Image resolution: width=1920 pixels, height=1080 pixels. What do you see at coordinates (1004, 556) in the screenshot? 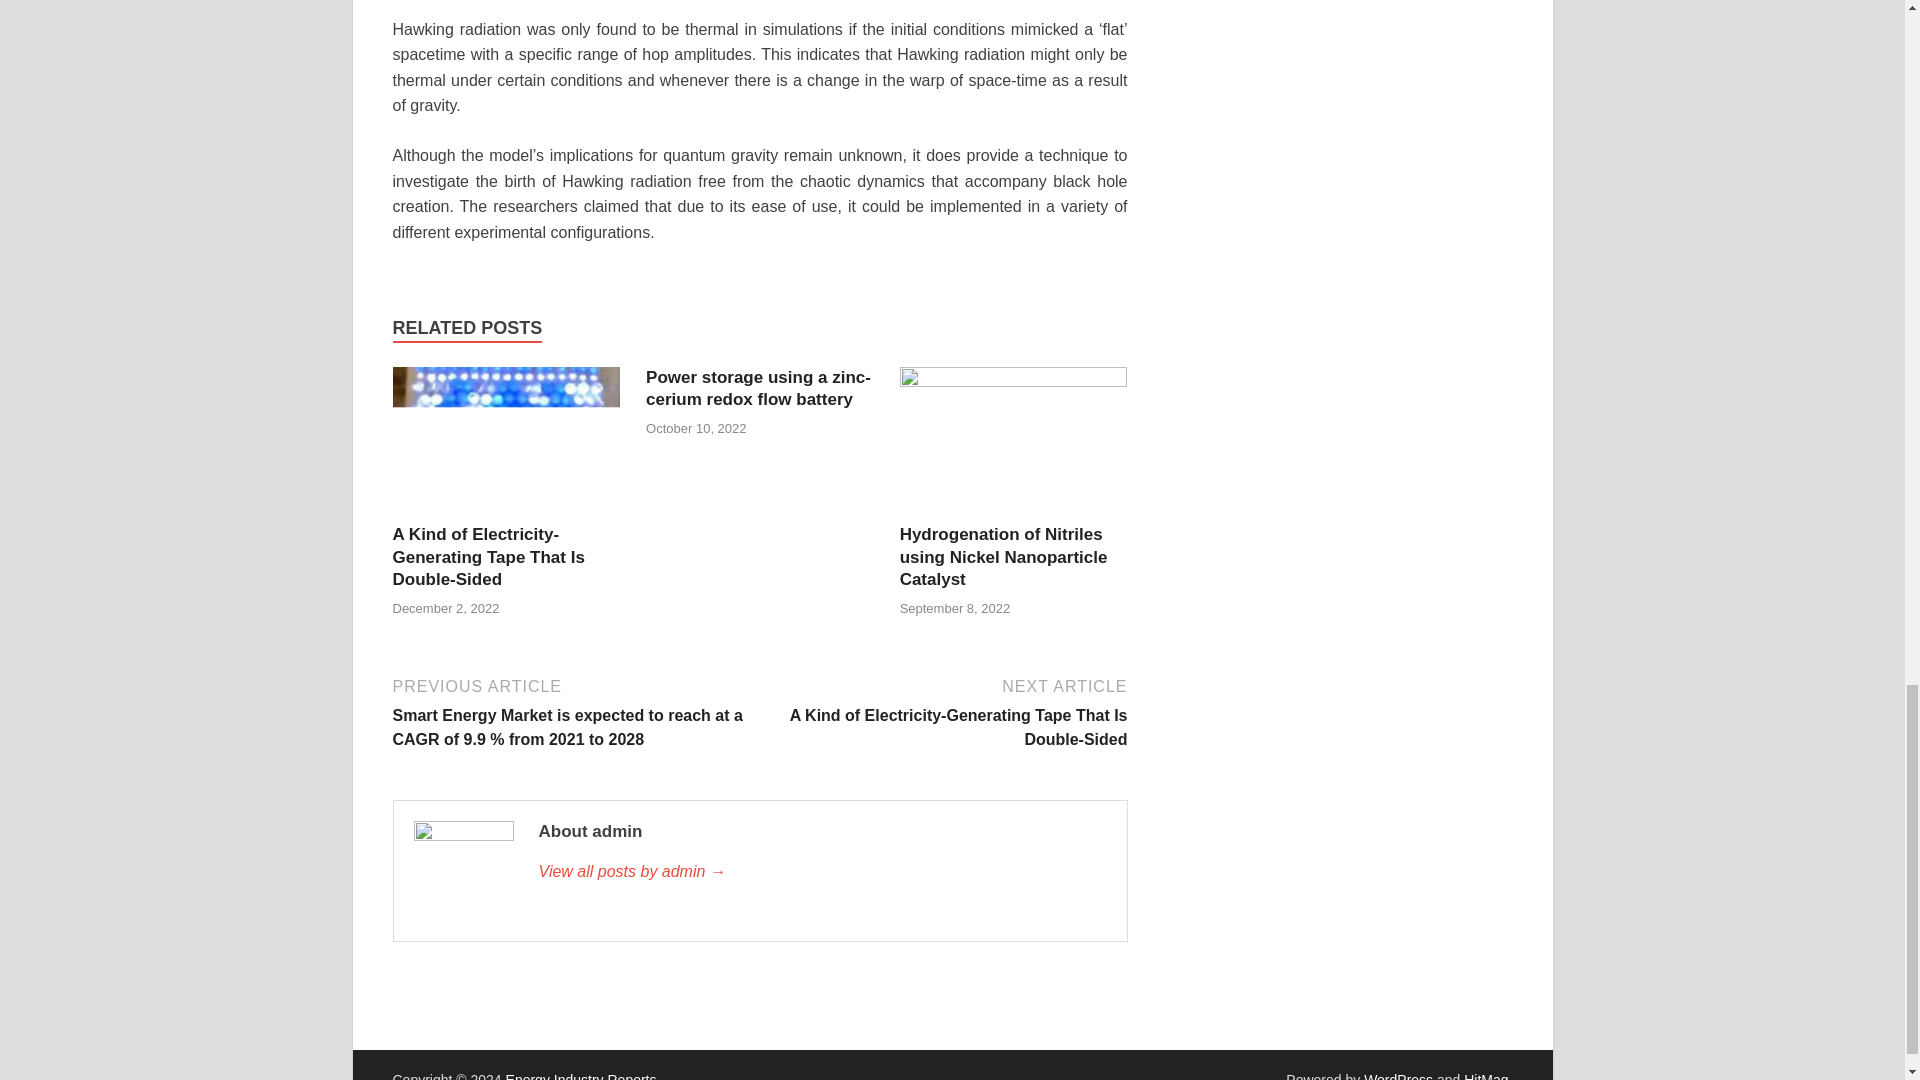
I see `Hydrogenation of Nitriles using Nickel Nanoparticle Catalyst` at bounding box center [1004, 556].